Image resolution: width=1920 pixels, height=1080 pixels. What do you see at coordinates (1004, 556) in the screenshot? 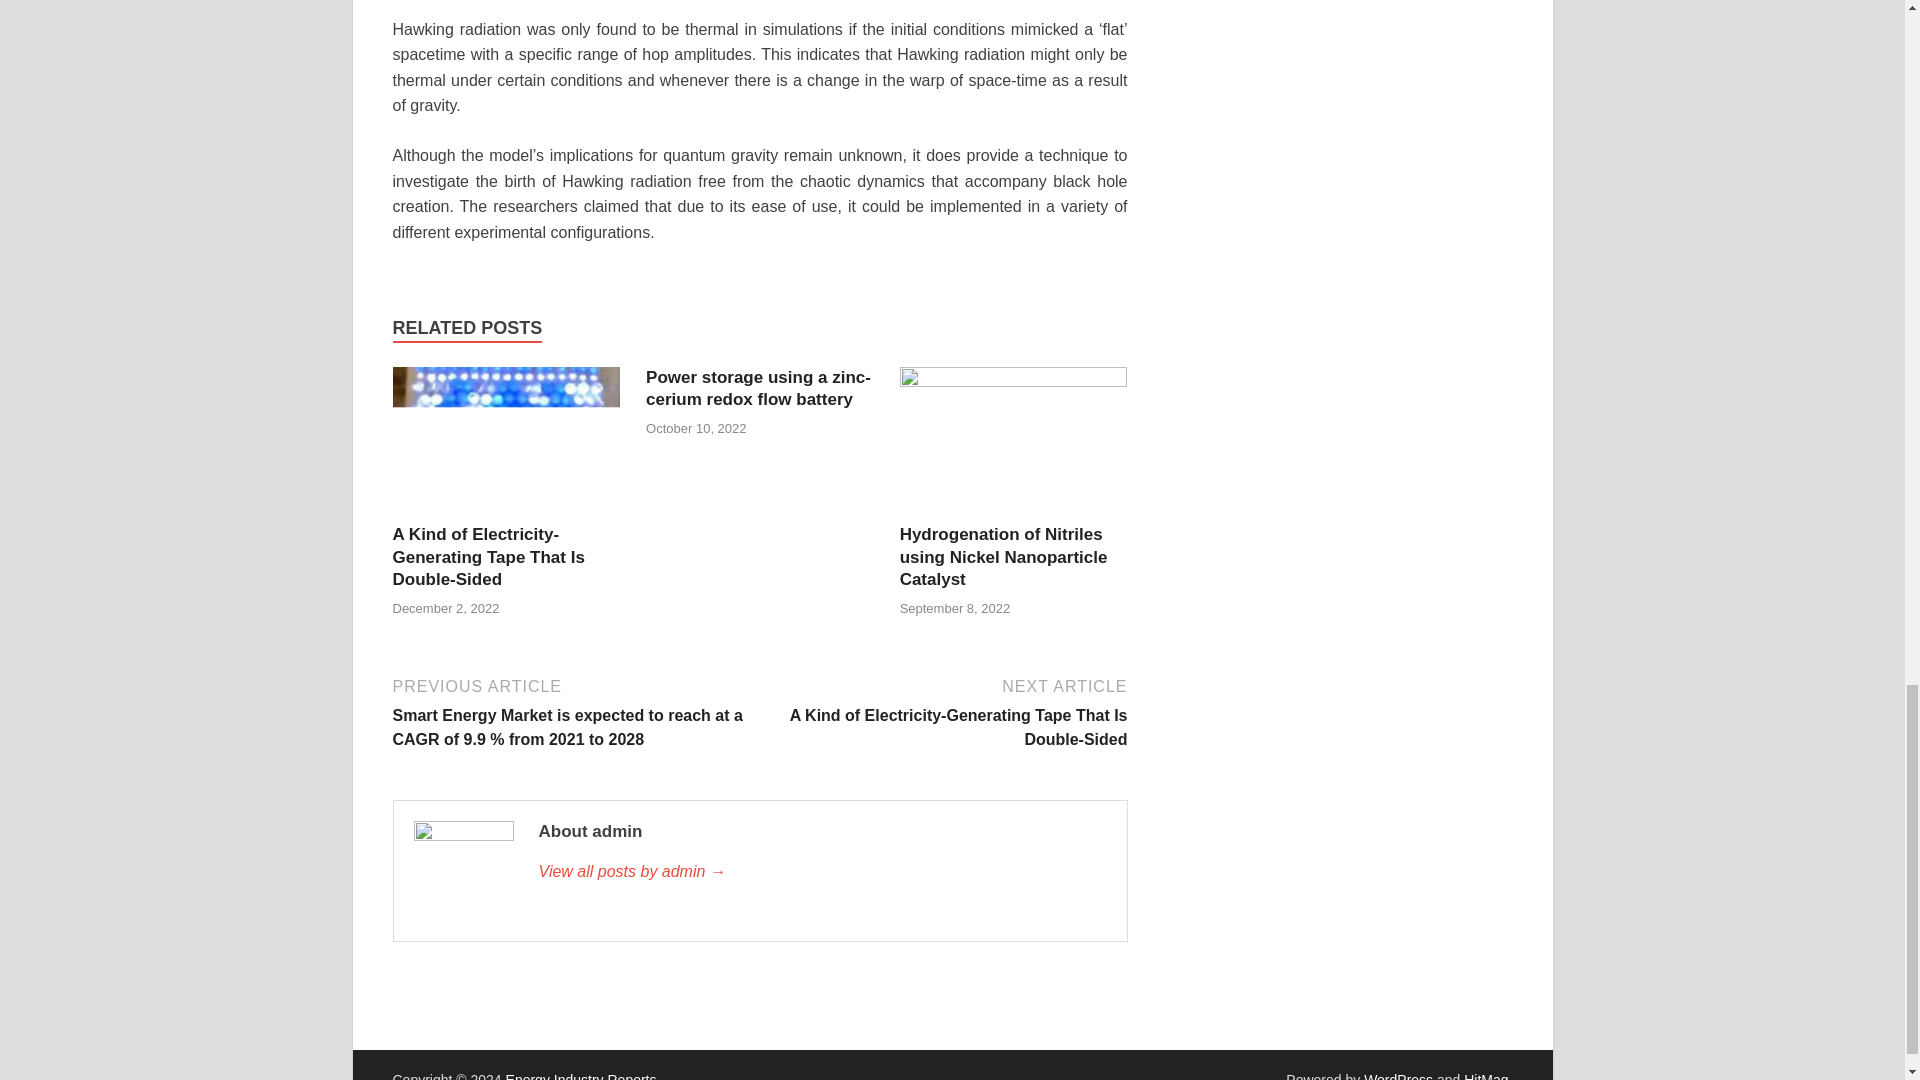
I see `Hydrogenation of Nitriles using Nickel Nanoparticle Catalyst` at bounding box center [1004, 556].